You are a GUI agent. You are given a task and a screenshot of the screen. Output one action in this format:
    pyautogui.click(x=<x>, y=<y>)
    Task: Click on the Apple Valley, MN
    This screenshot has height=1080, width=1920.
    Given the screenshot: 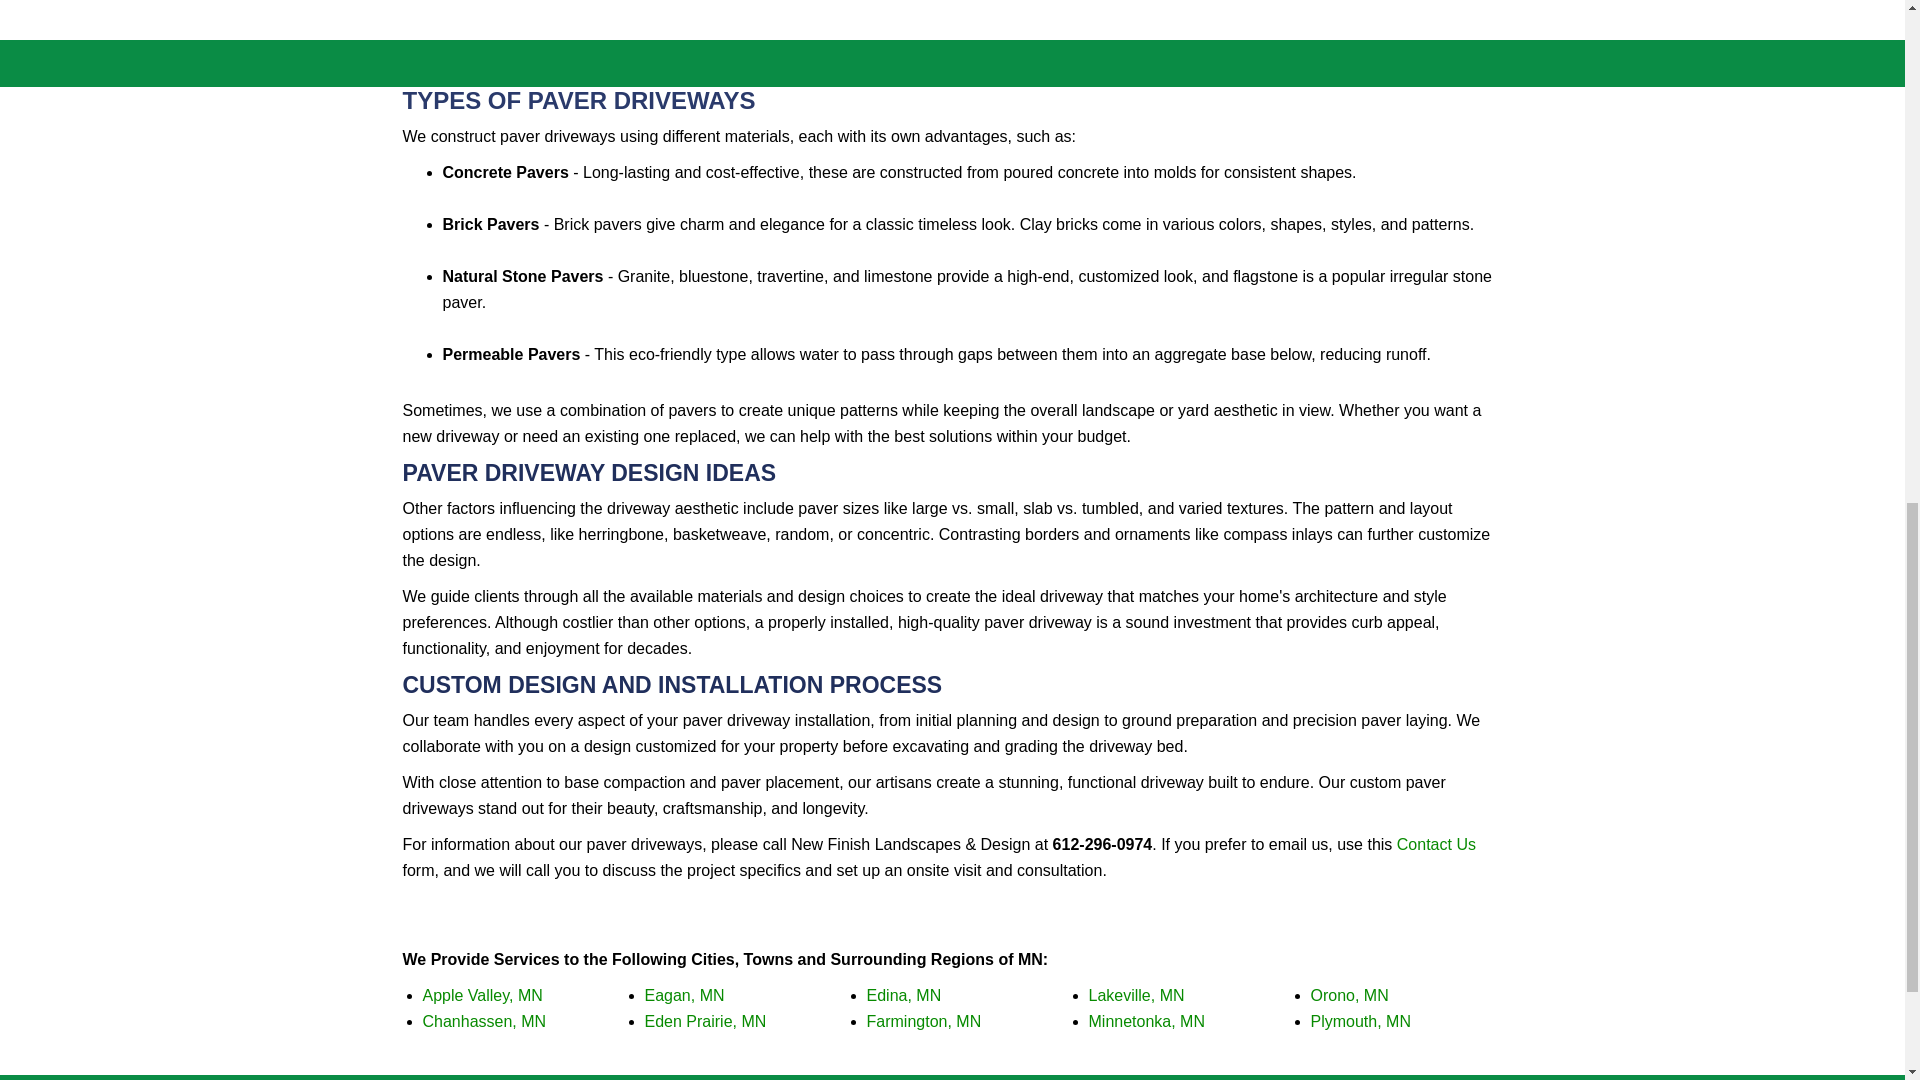 What is the action you would take?
    pyautogui.click(x=482, y=996)
    